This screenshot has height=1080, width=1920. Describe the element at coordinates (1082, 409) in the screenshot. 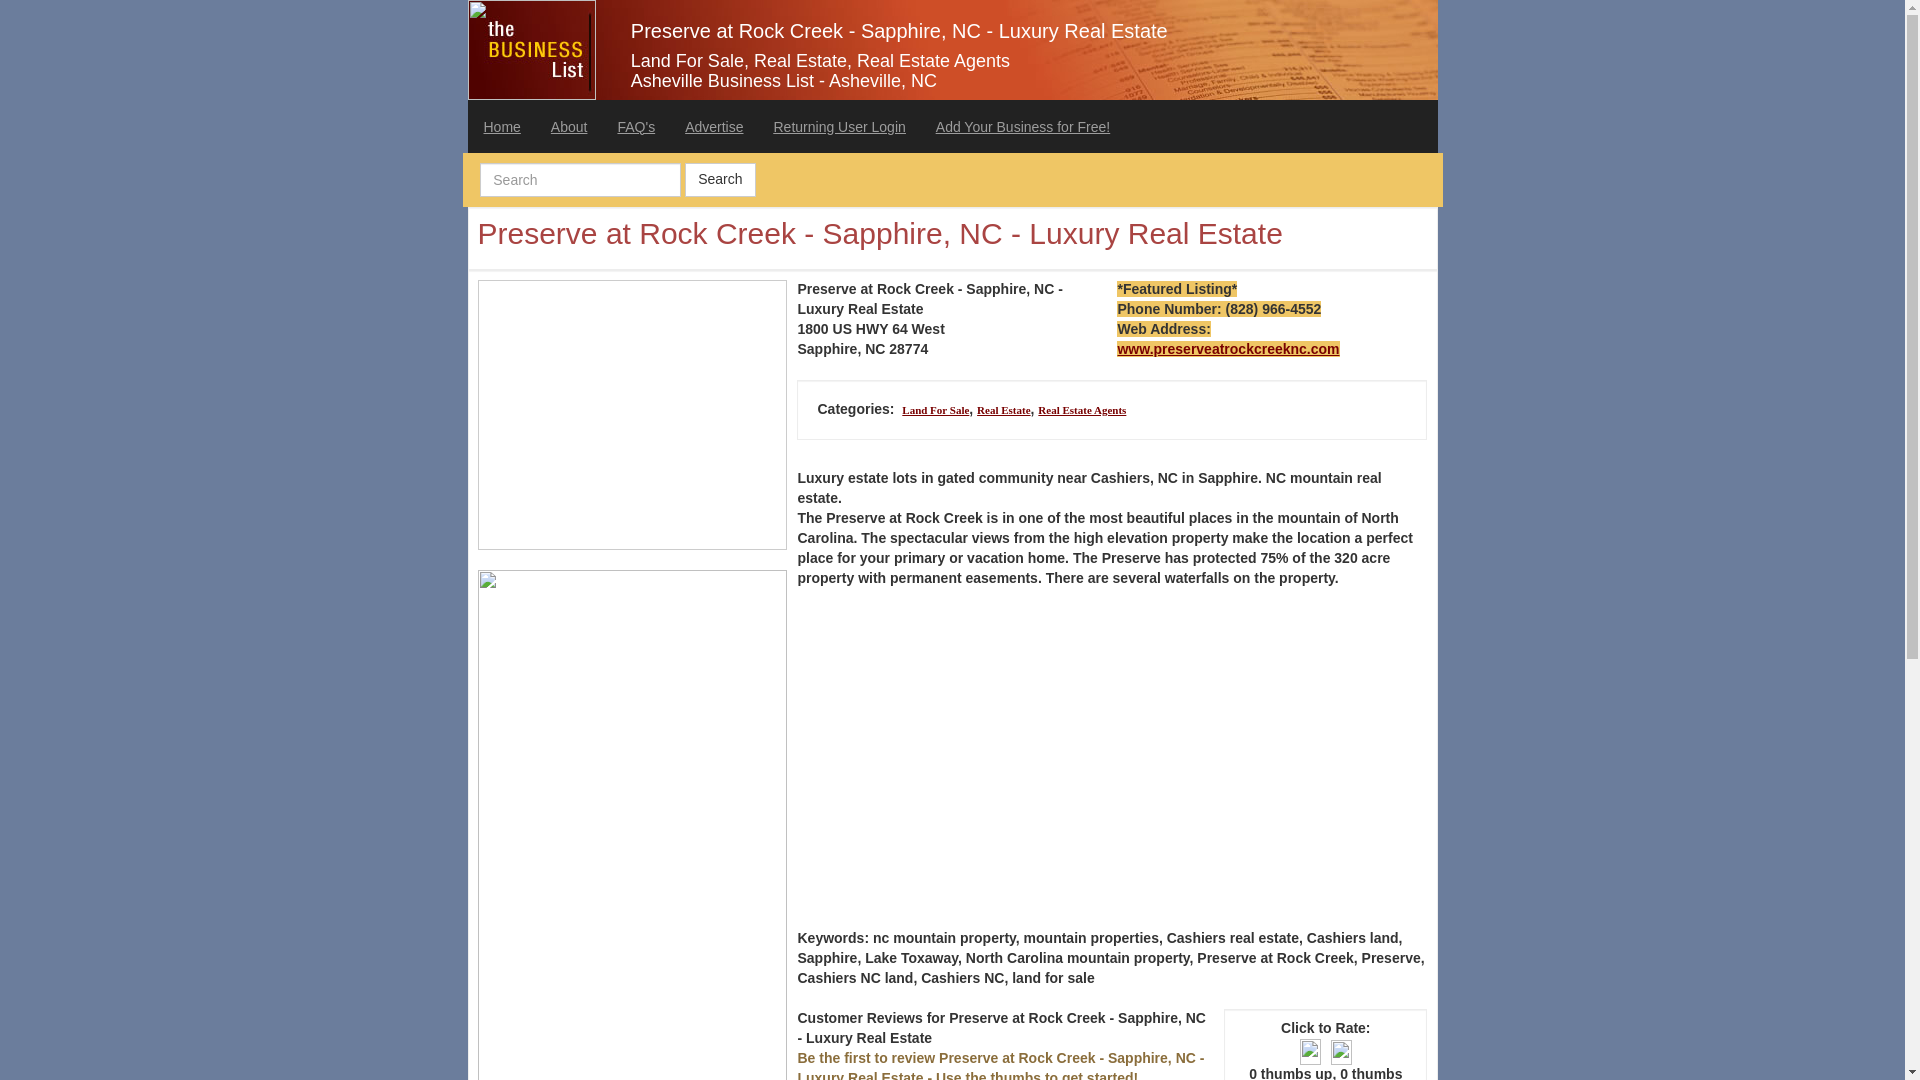

I see `Real Estate Agents` at that location.